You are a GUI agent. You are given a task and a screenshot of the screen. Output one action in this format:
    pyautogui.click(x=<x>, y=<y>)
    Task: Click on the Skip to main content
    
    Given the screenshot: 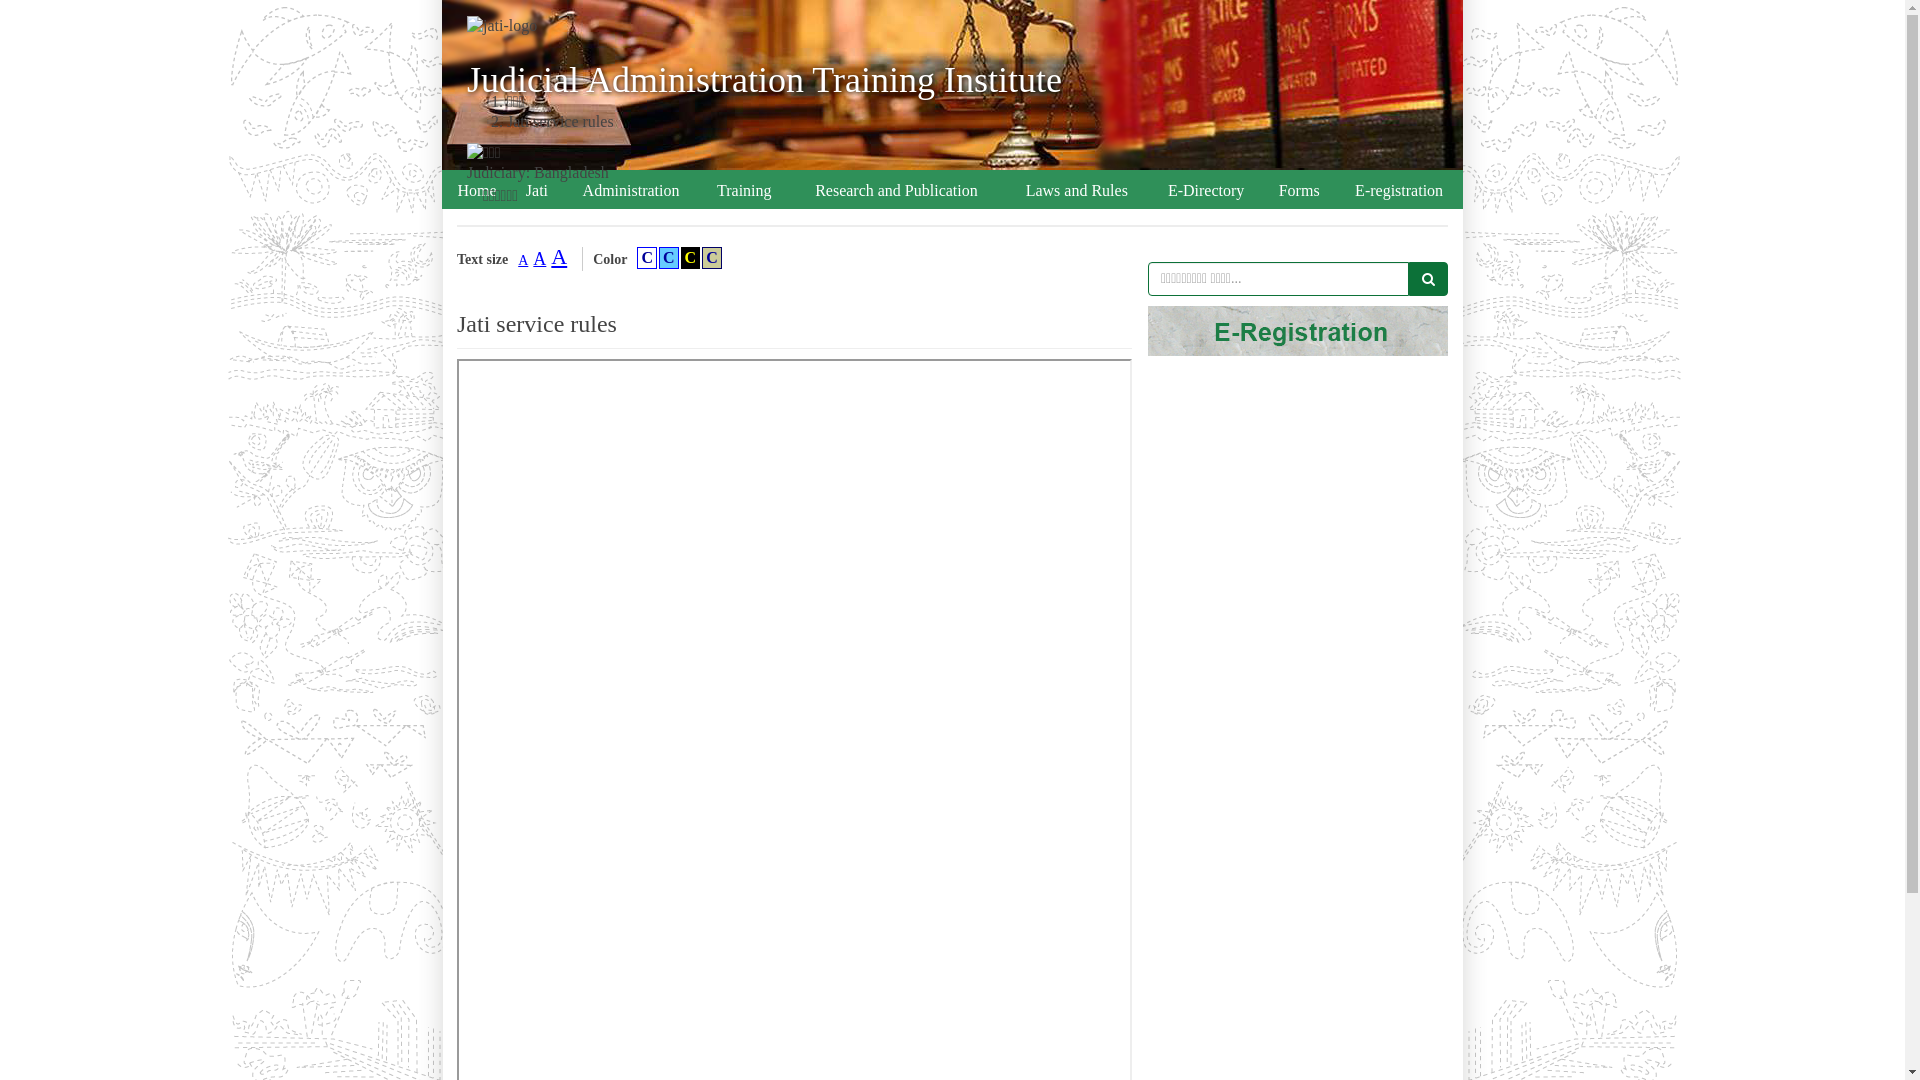 What is the action you would take?
    pyautogui.click(x=0, y=0)
    